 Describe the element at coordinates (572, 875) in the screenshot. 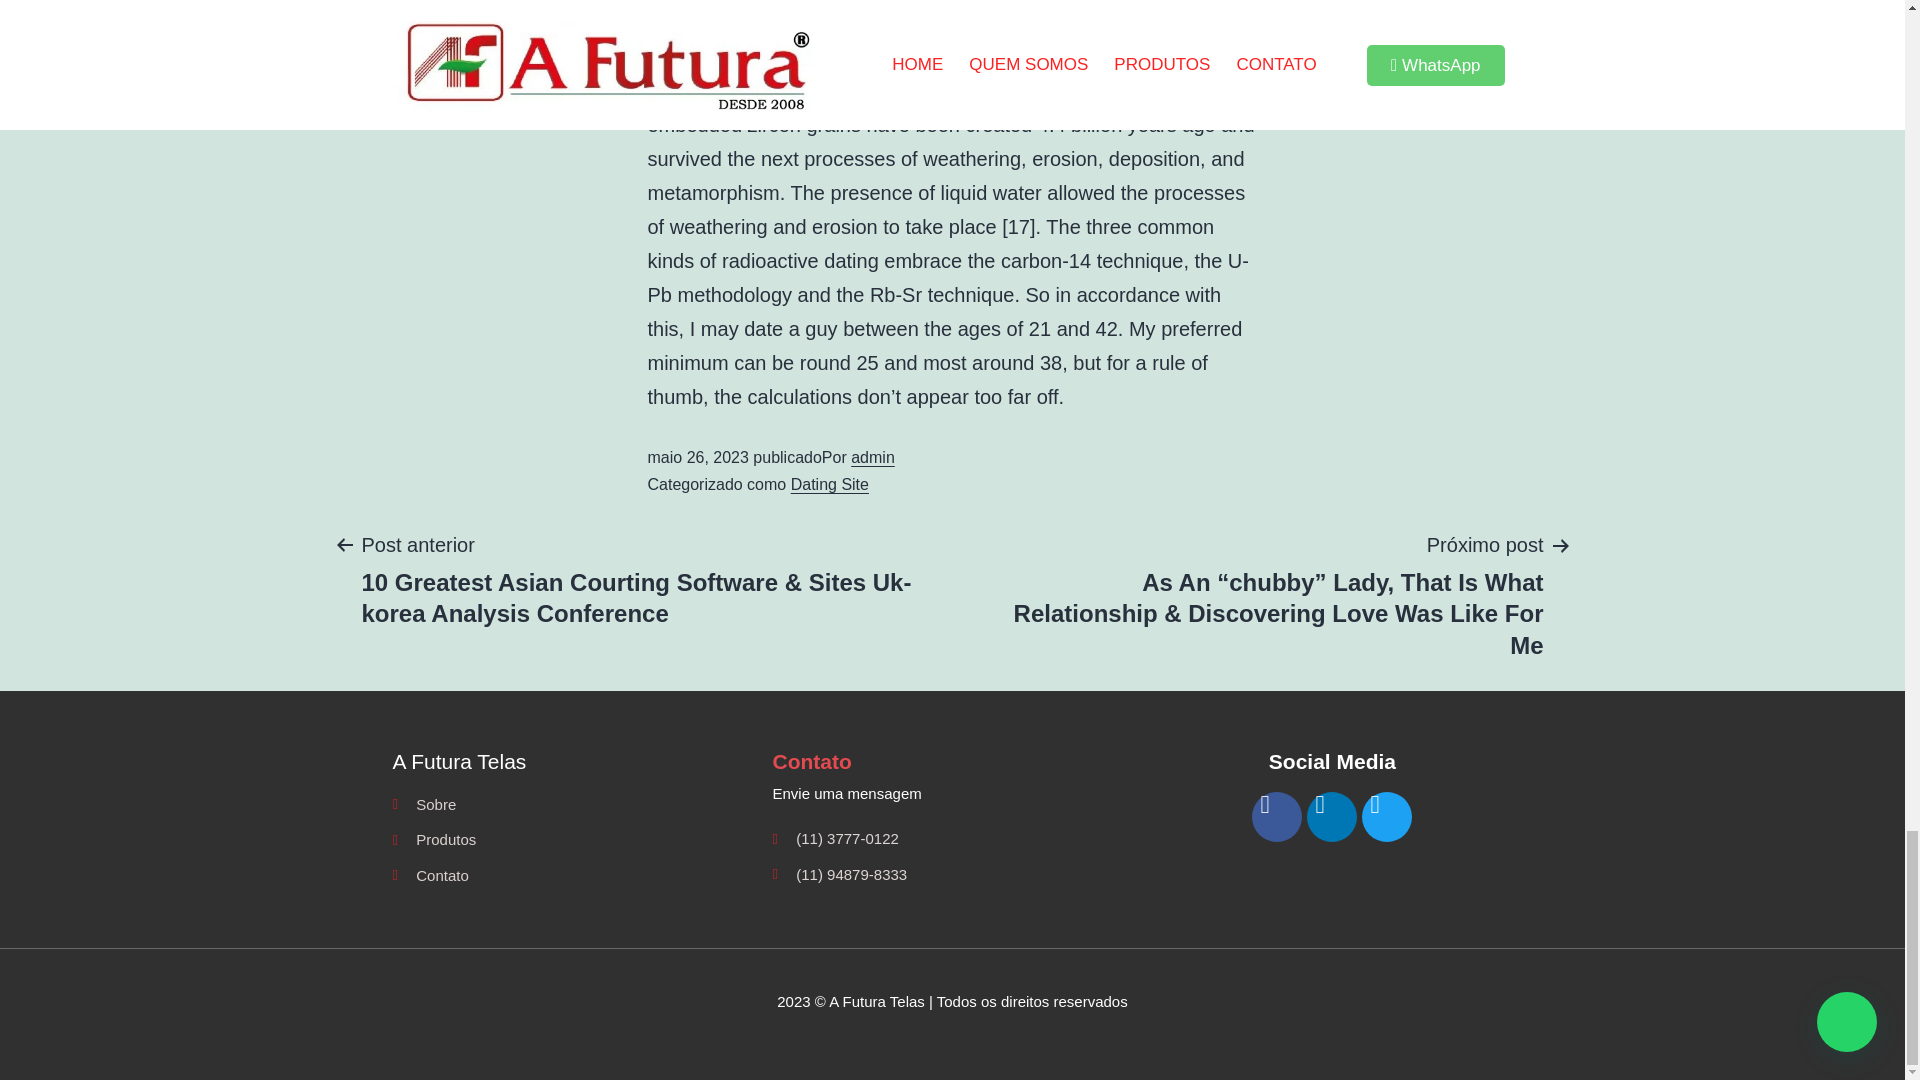

I see `Contato` at that location.